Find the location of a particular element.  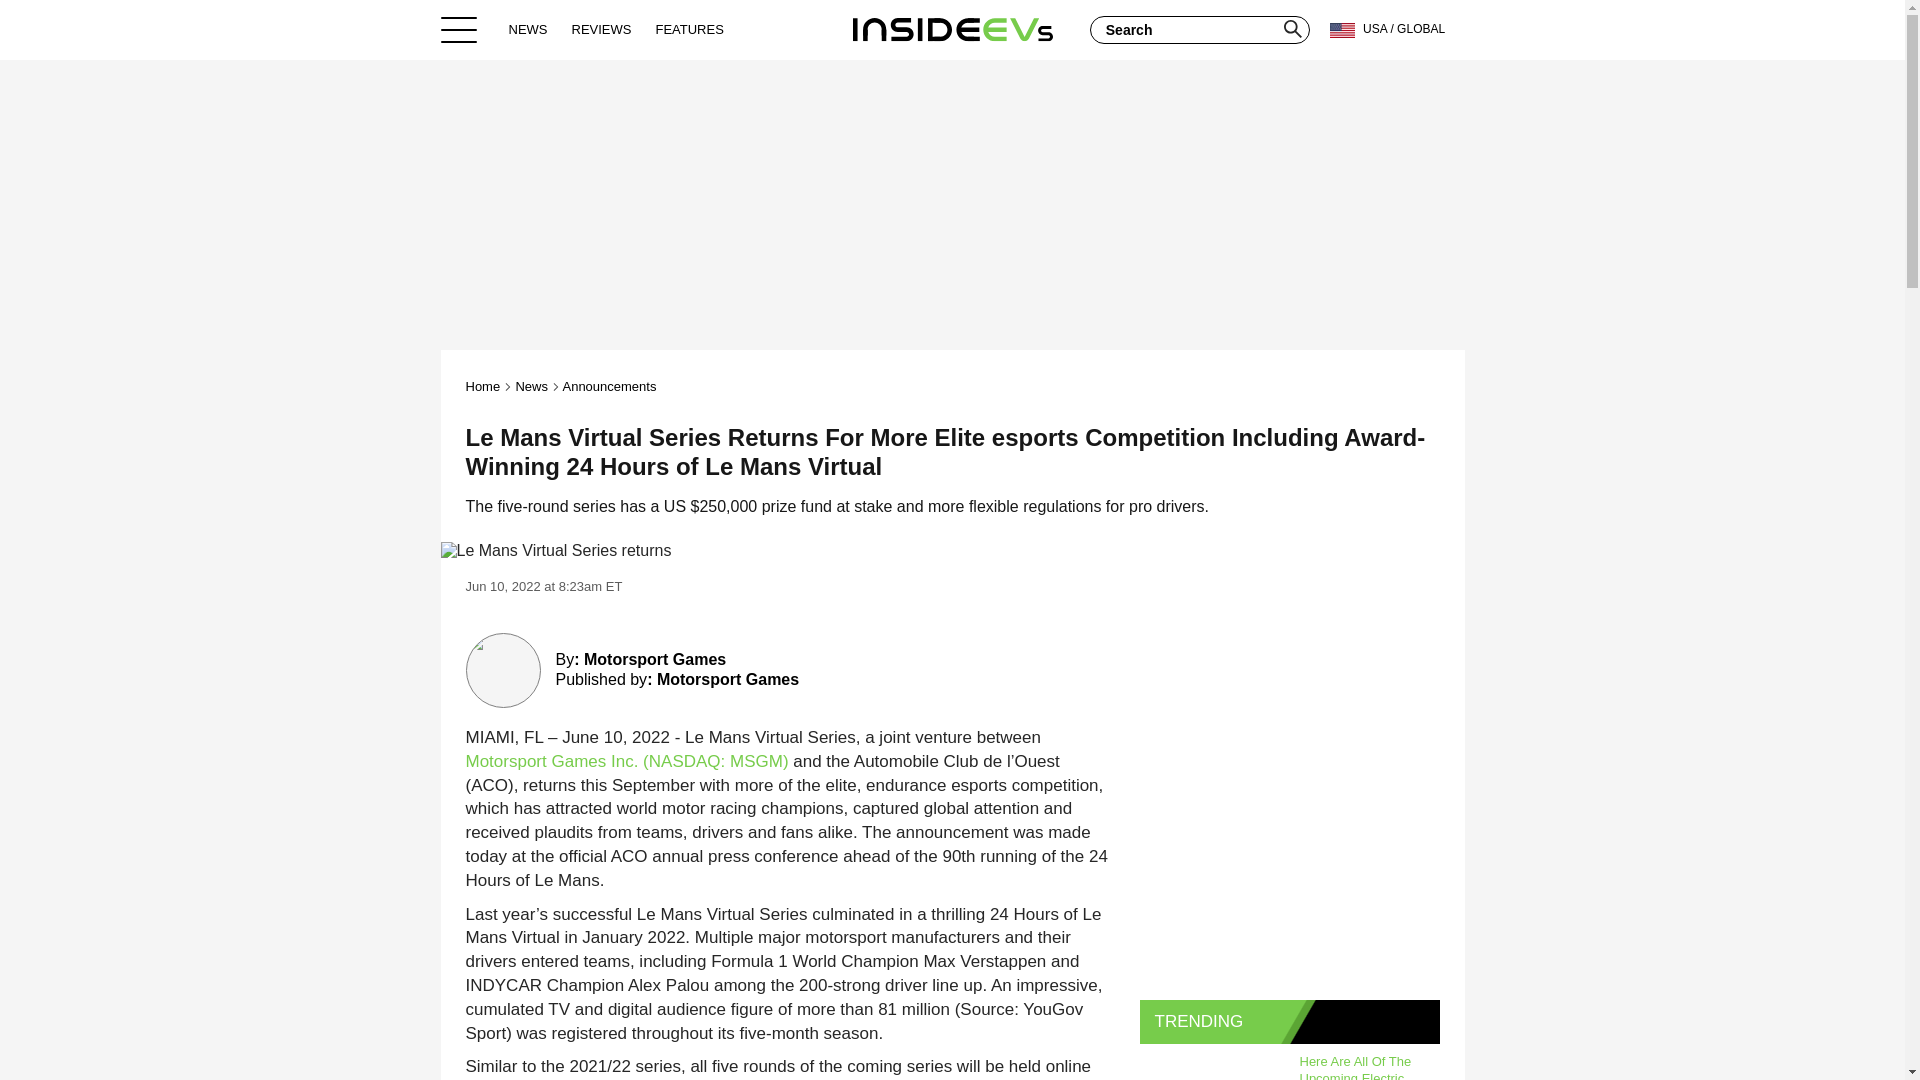

NEWS is located at coordinates (528, 29).